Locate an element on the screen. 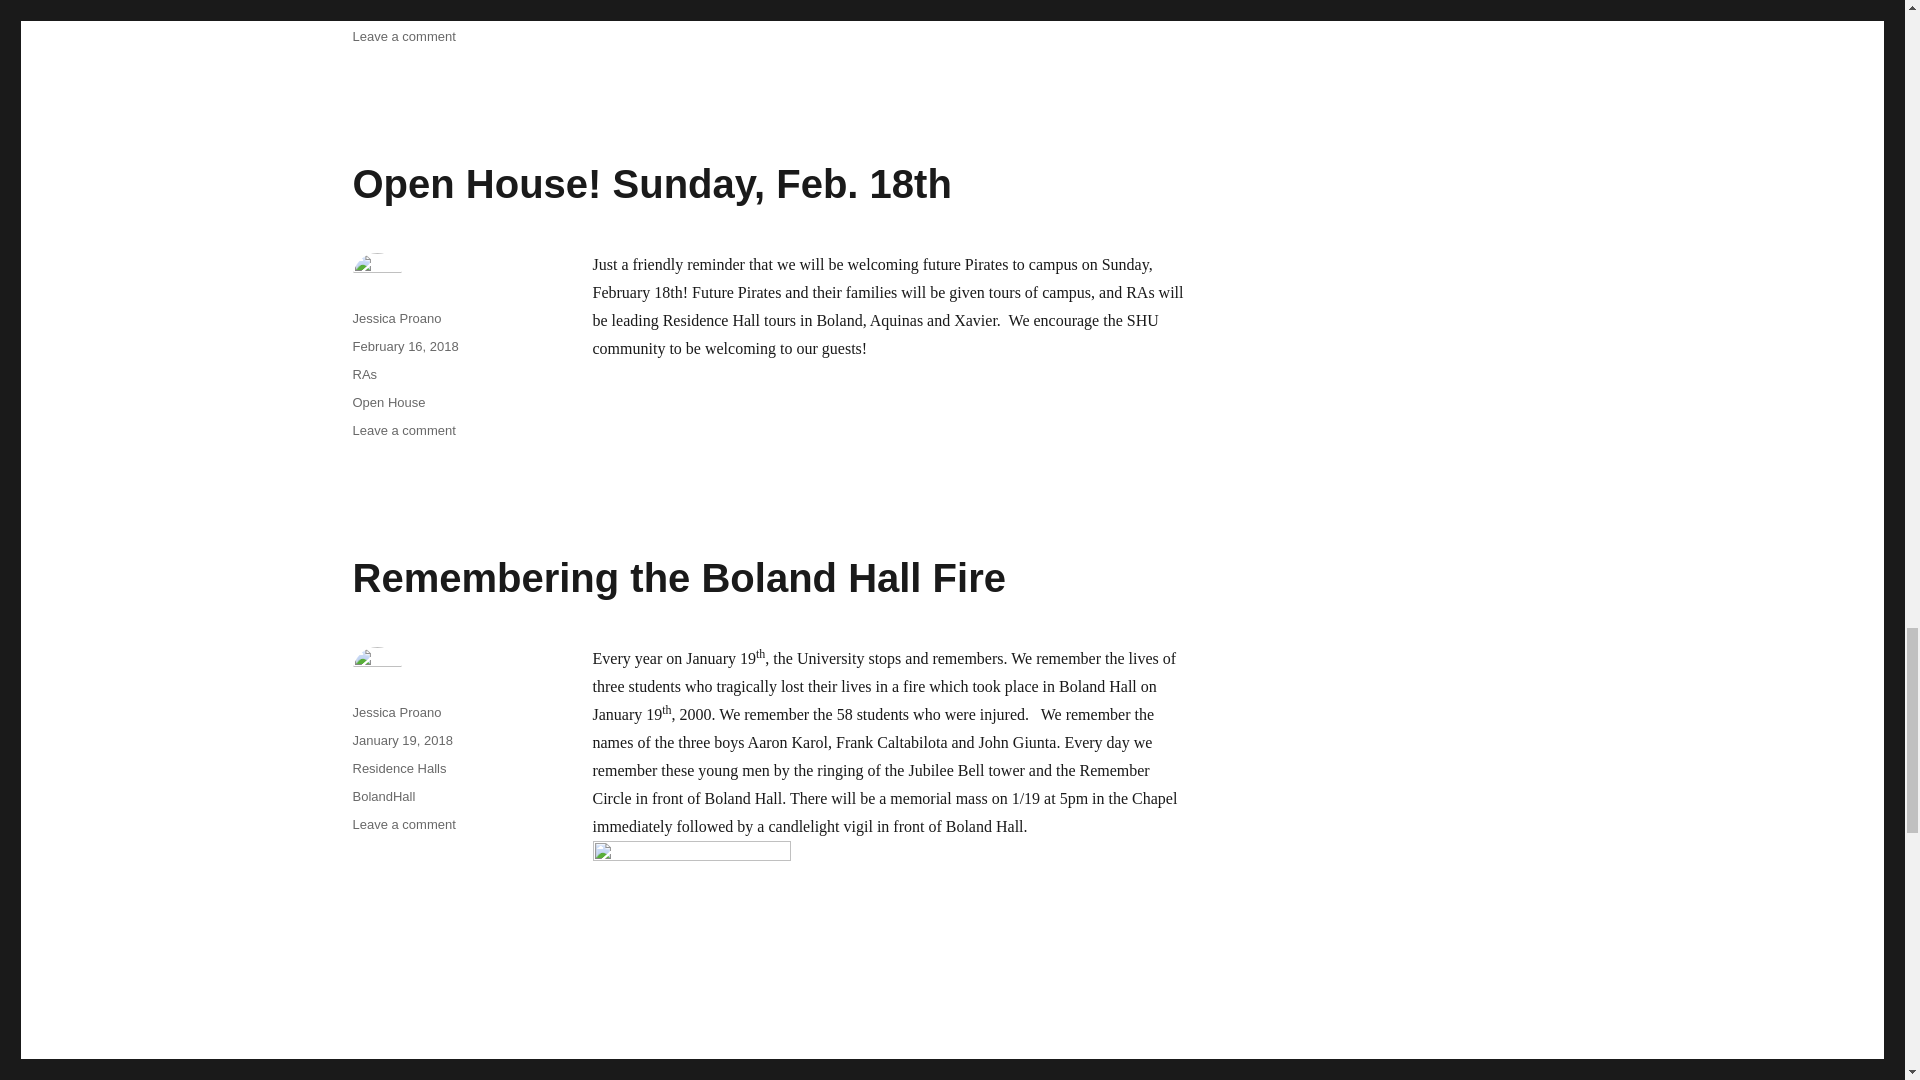 The image size is (1920, 1080). Uncategorized is located at coordinates (393, 8).